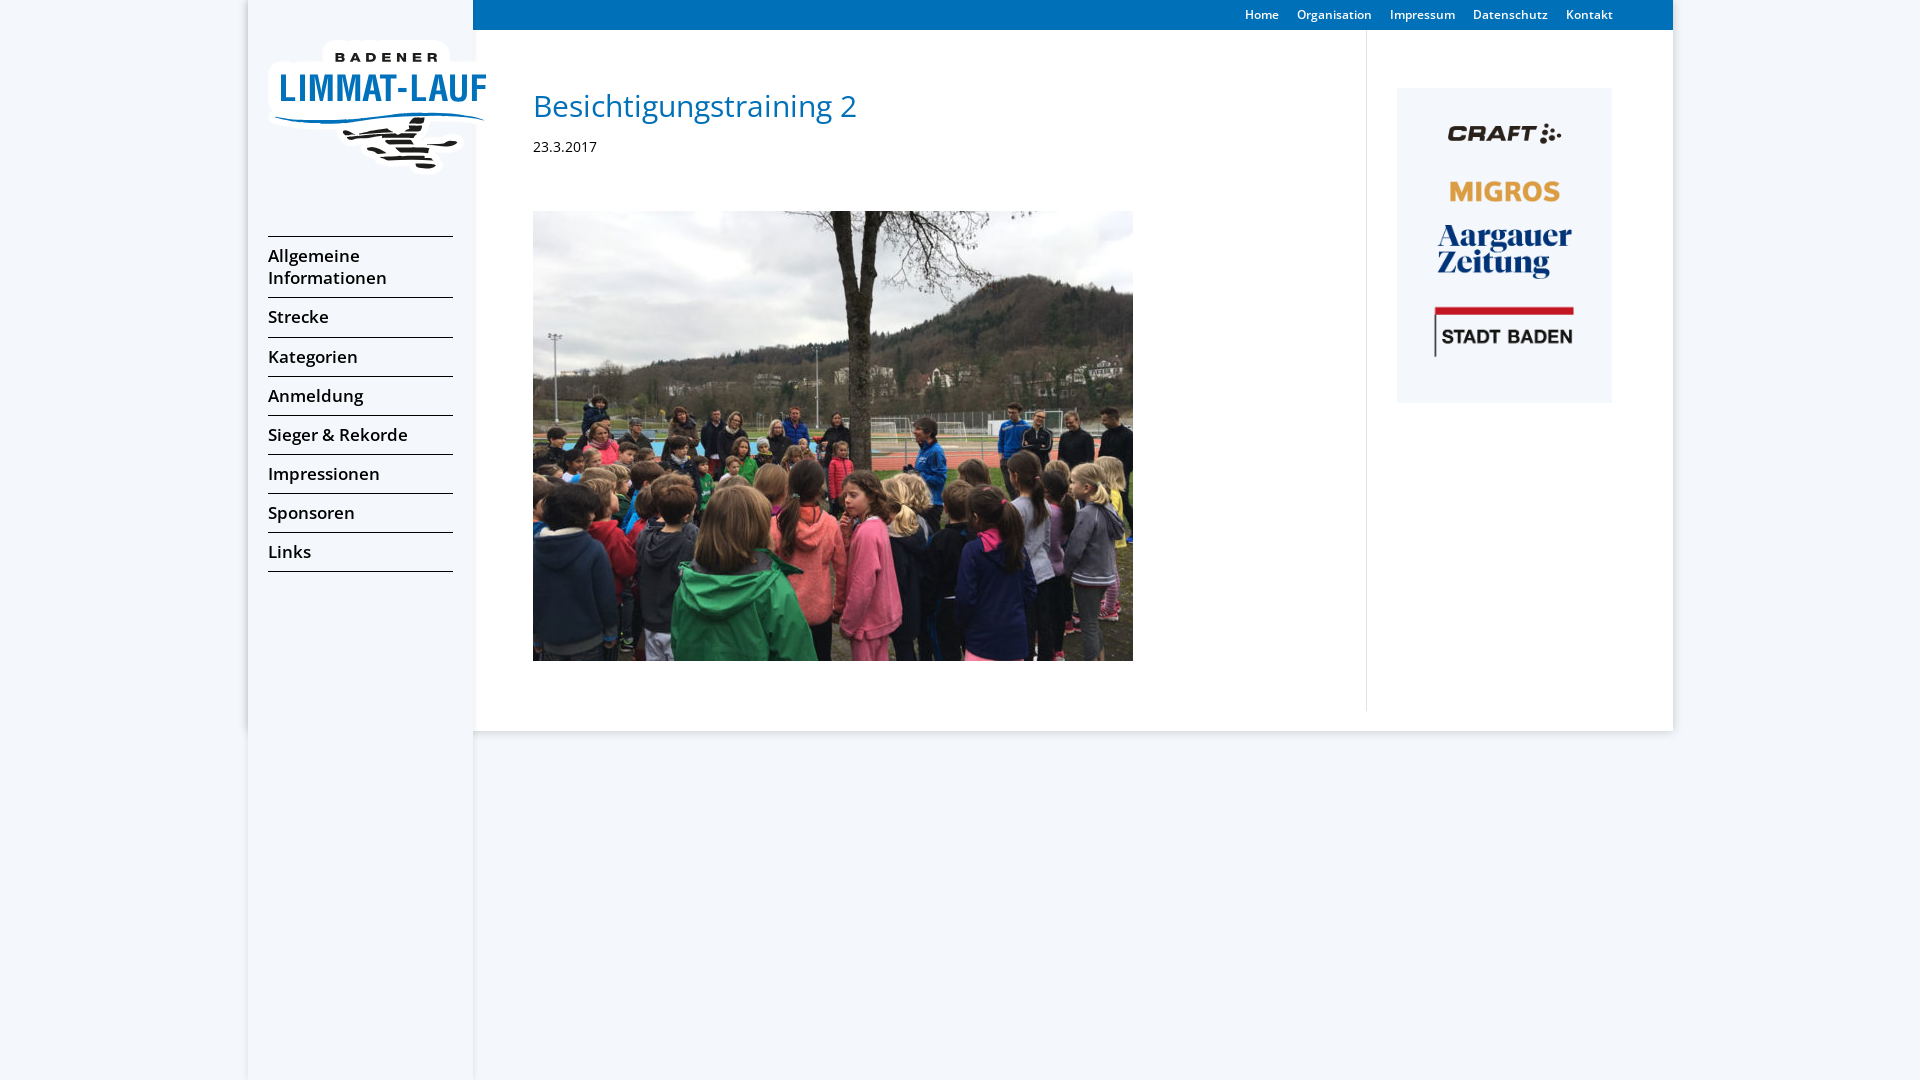  What do you see at coordinates (360, 396) in the screenshot?
I see `Anmeldung` at bounding box center [360, 396].